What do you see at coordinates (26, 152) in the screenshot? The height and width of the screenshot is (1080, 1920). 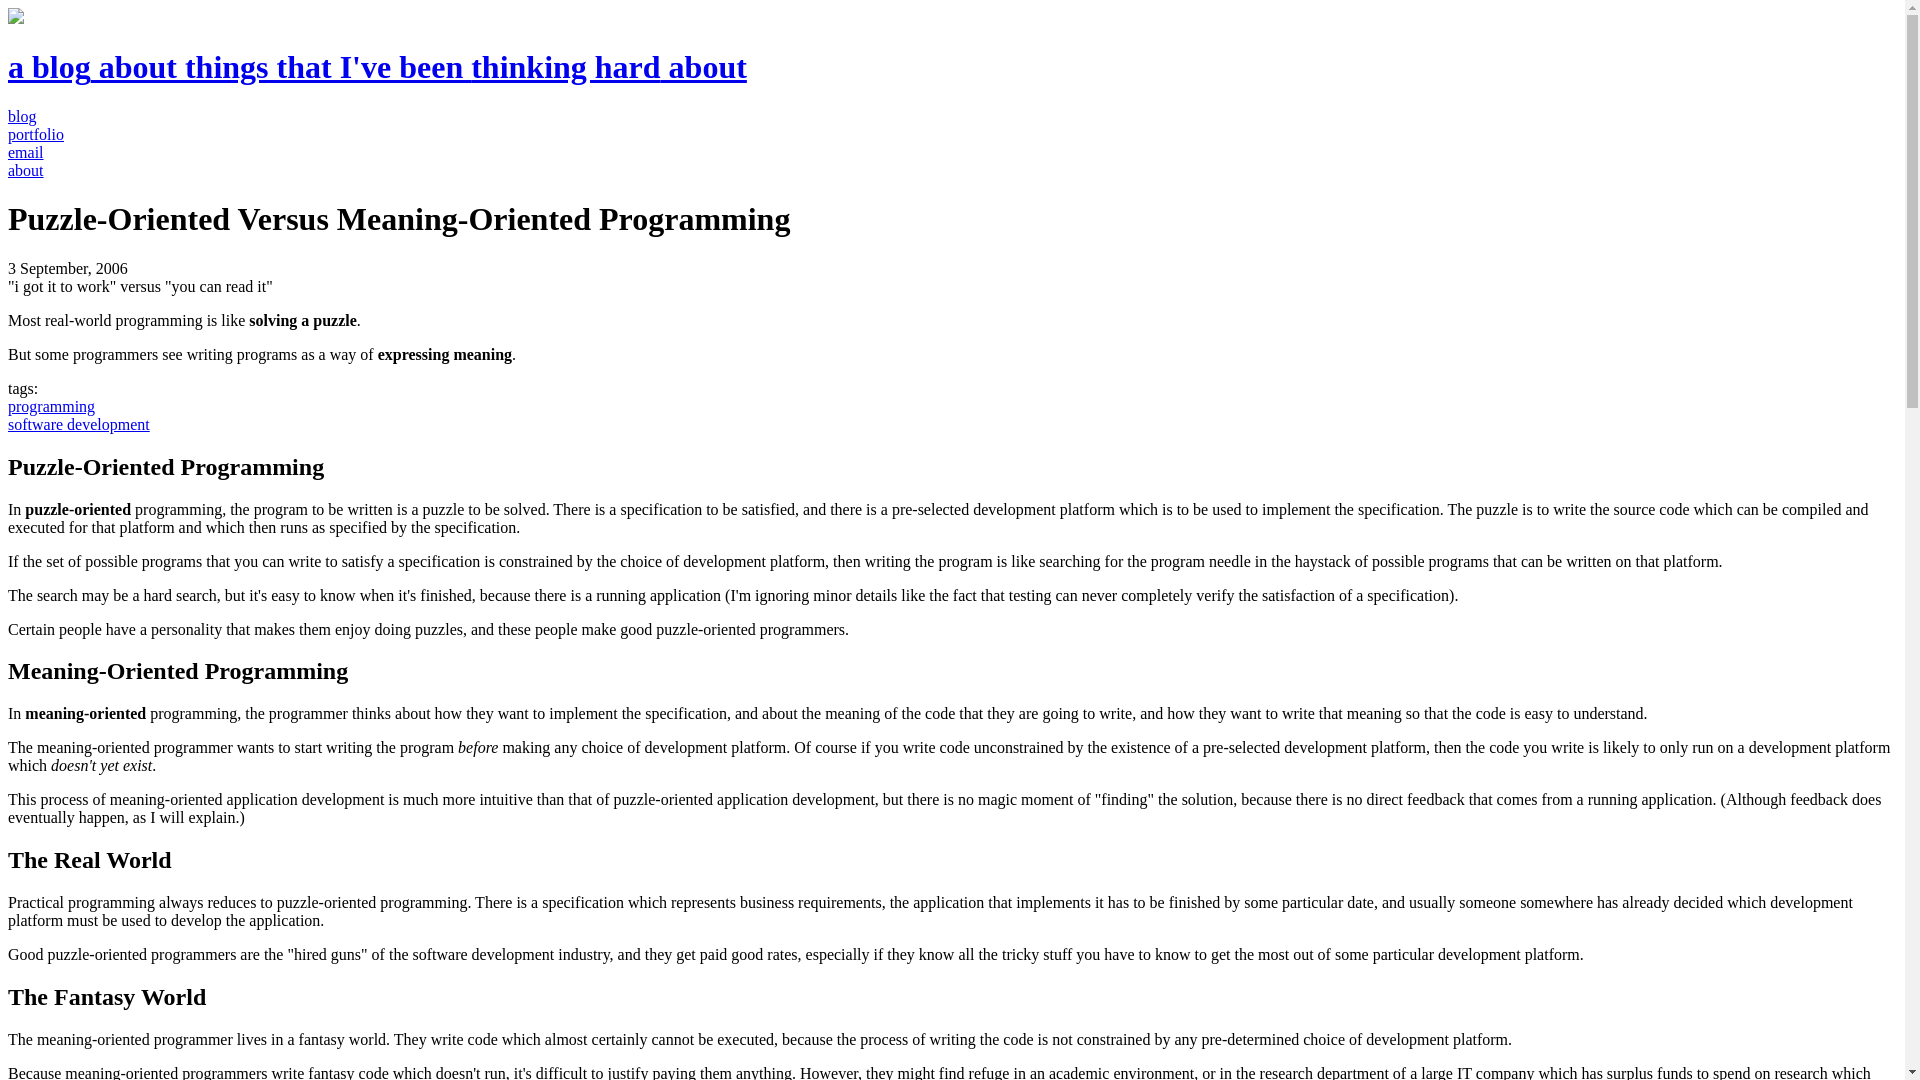 I see `Instructions about how to email me` at bounding box center [26, 152].